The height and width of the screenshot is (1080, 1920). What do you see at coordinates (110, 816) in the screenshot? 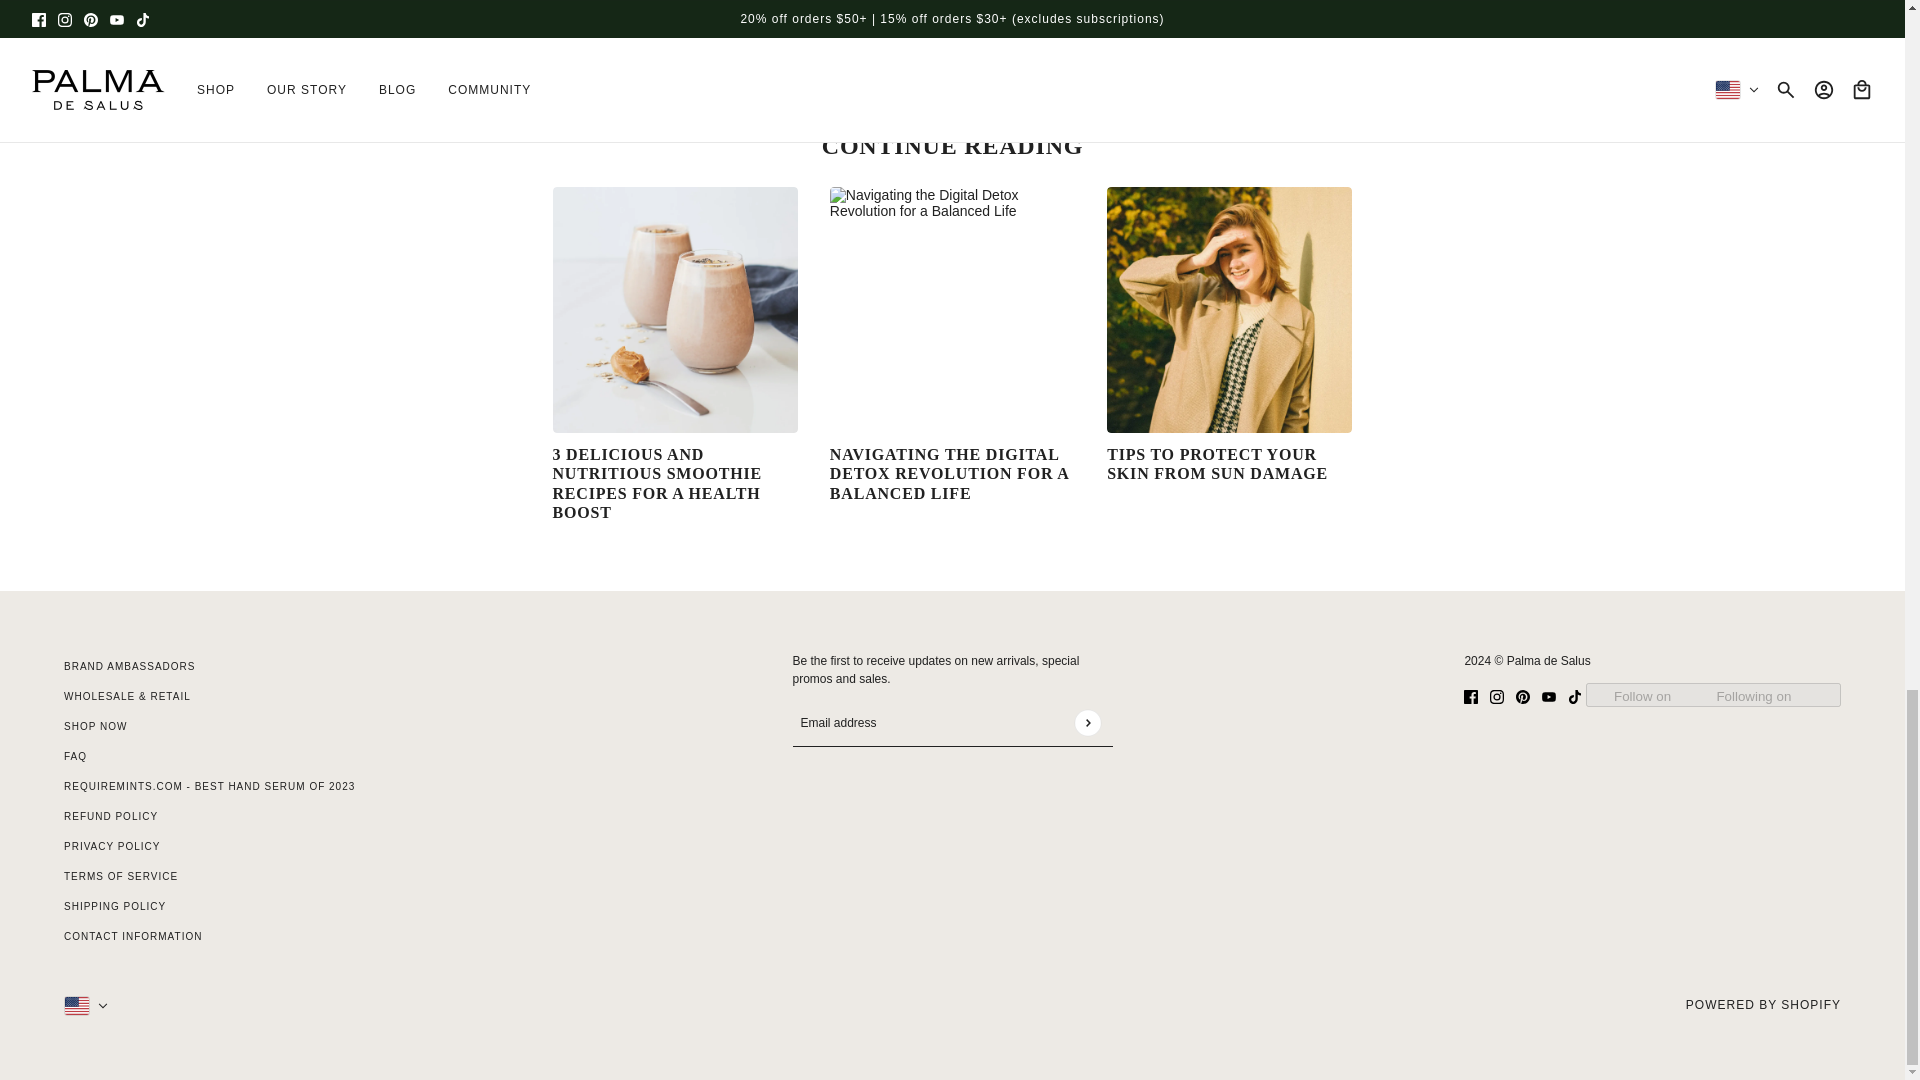
I see `Refund policy` at bounding box center [110, 816].